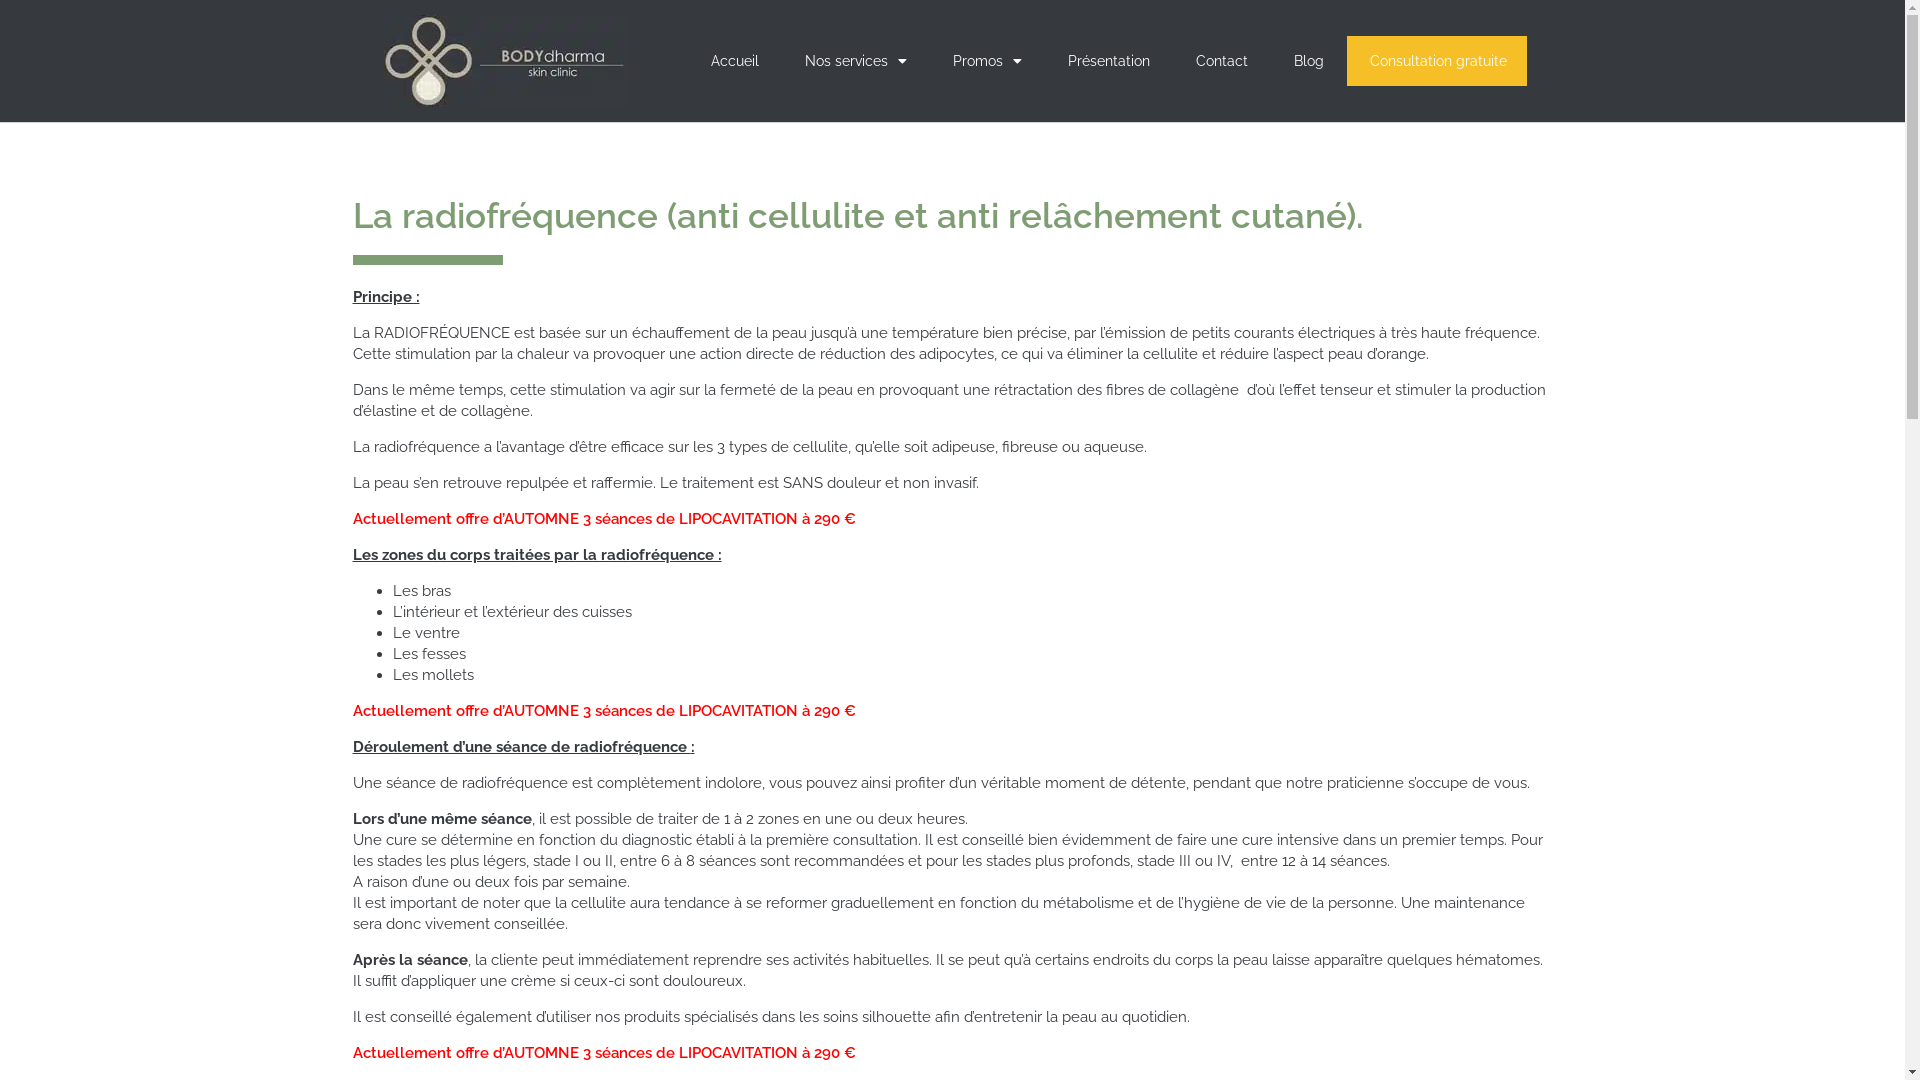 This screenshot has height=1080, width=1920. I want to click on Nos services, so click(856, 61).